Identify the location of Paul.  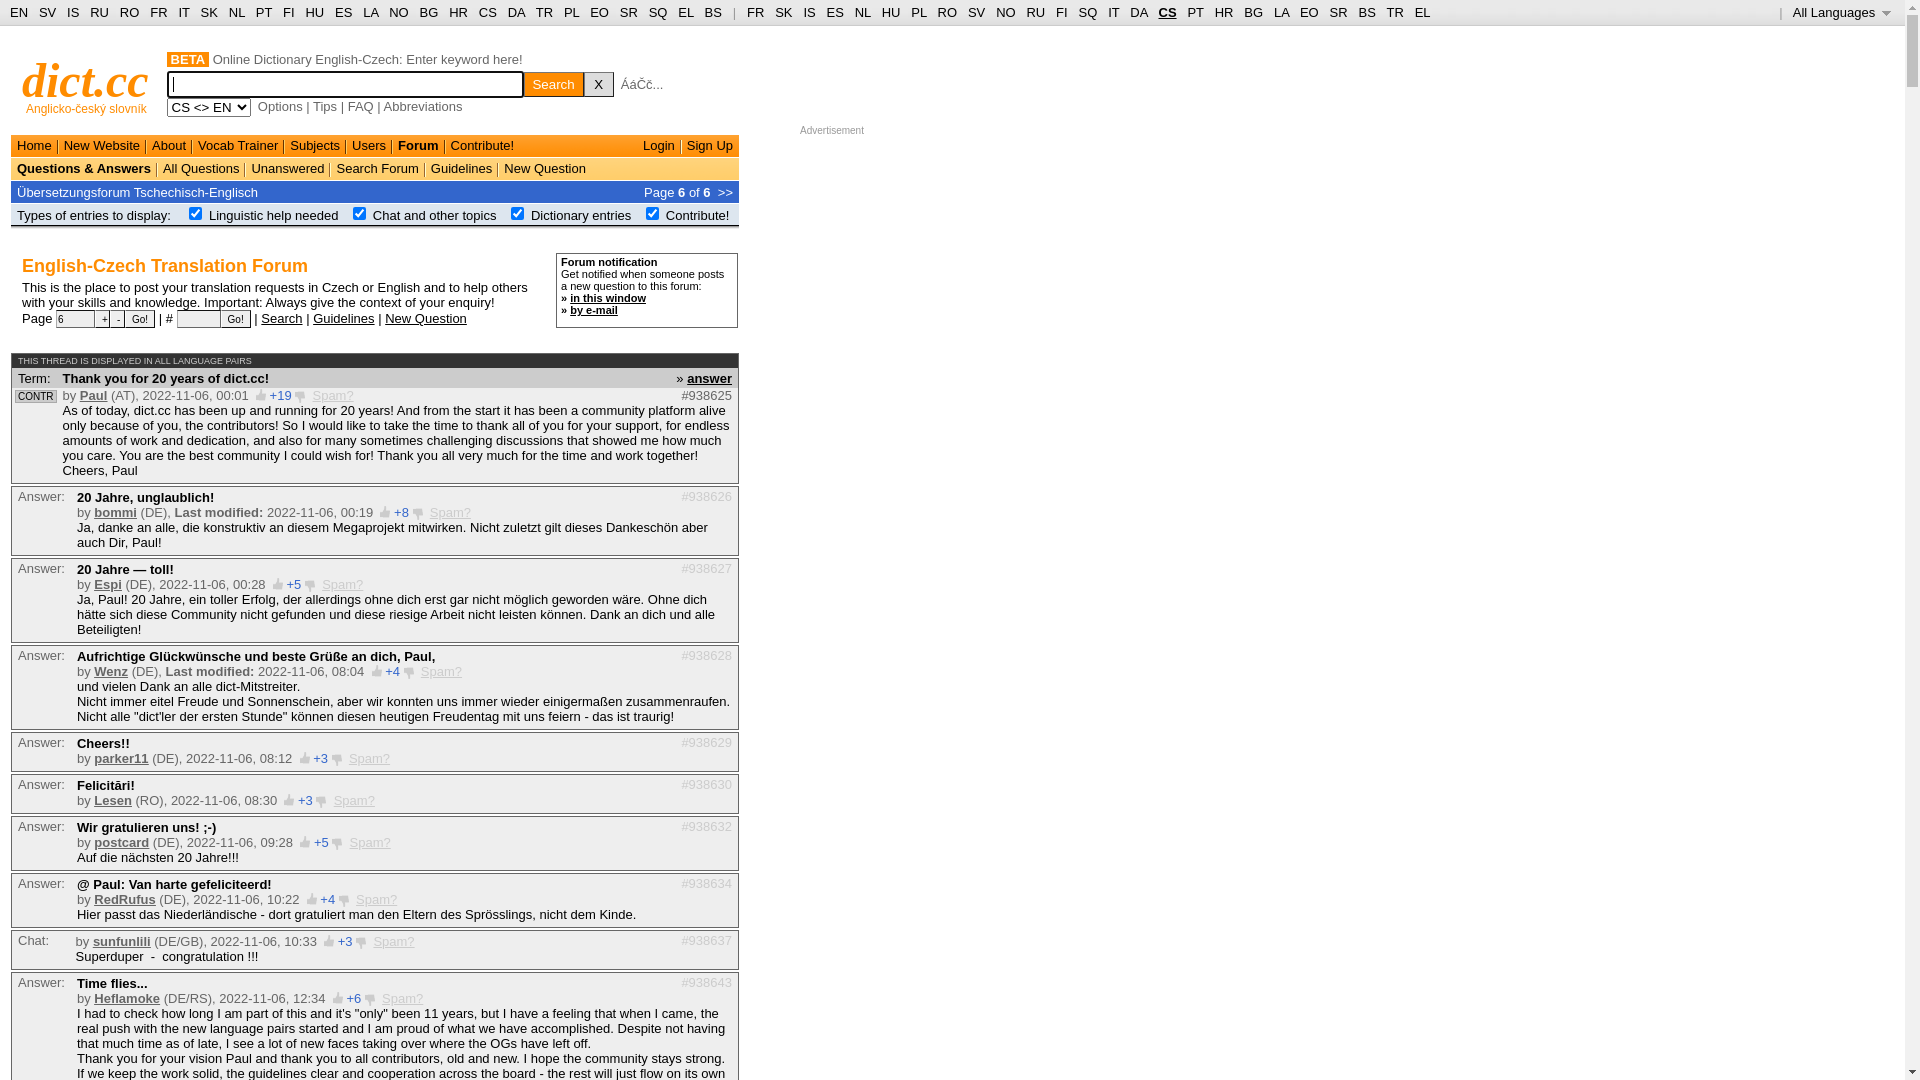
(94, 396).